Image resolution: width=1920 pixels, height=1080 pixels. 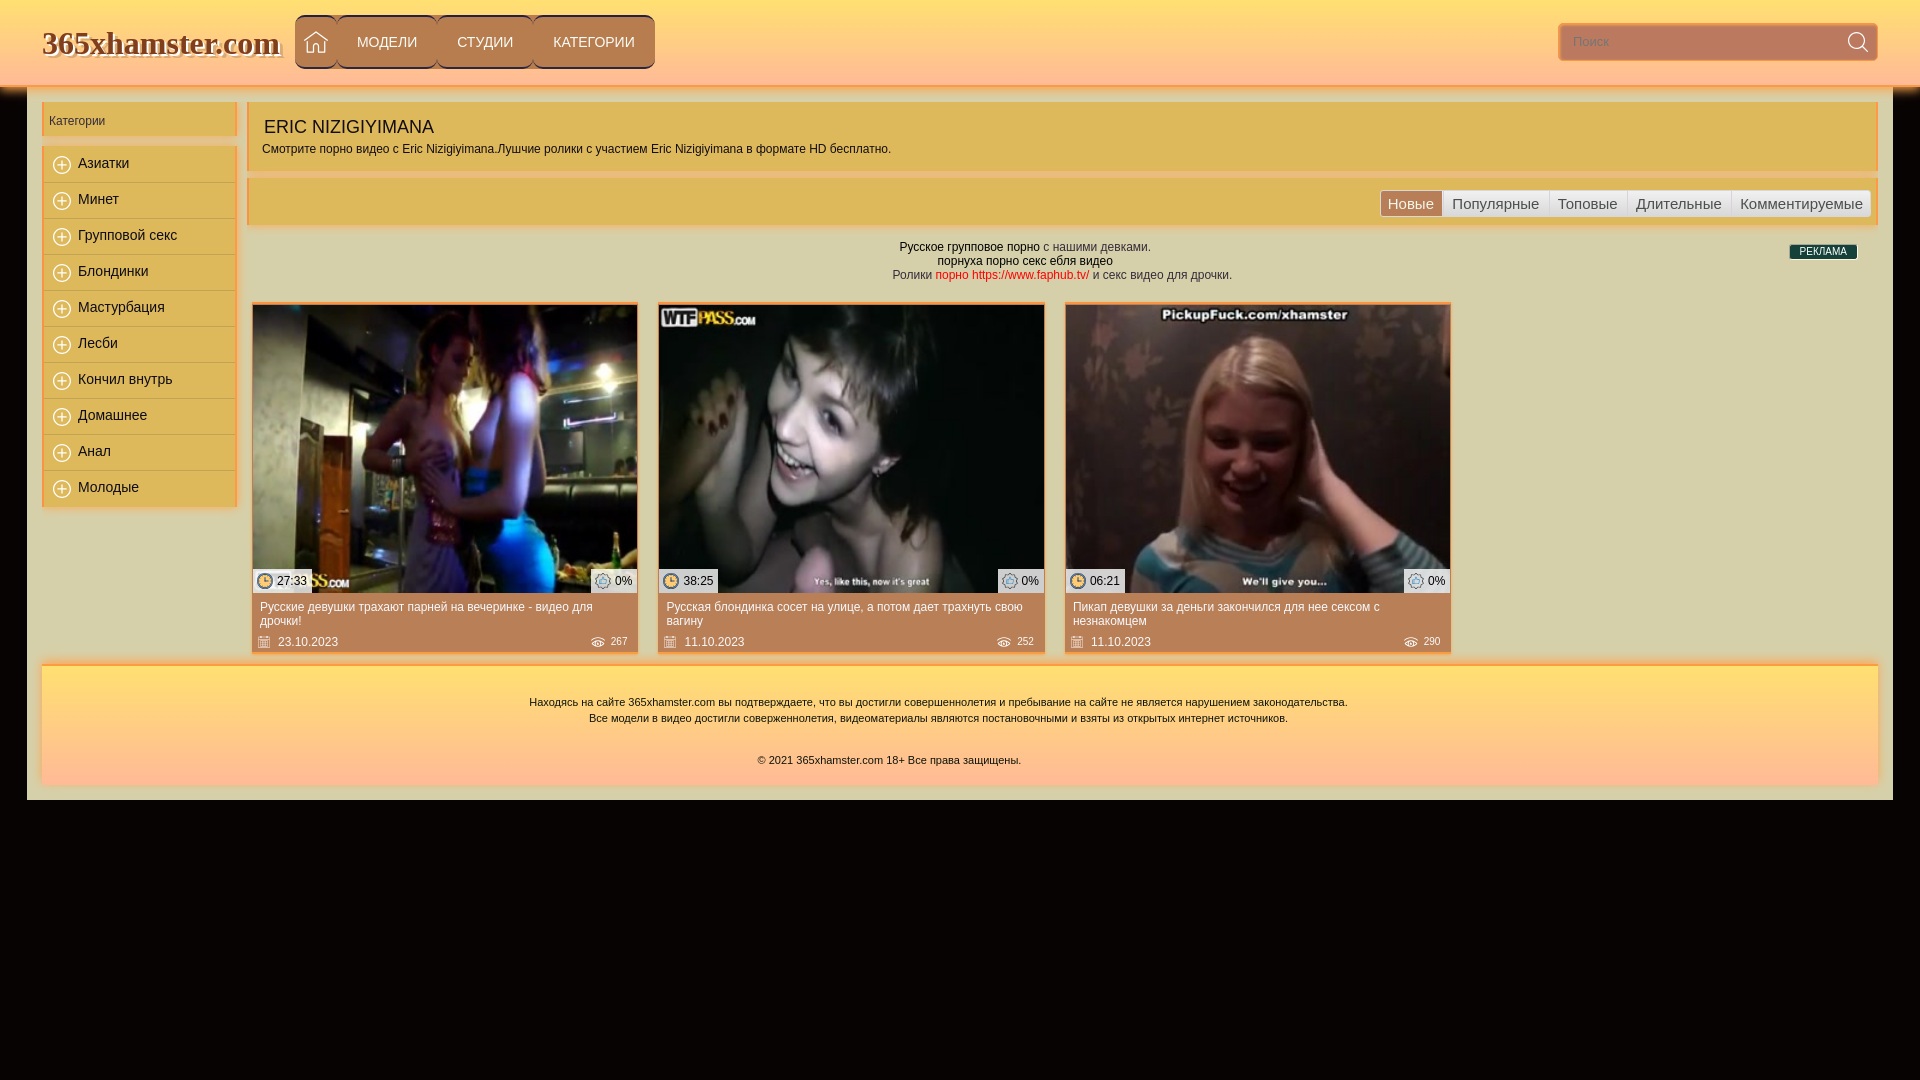 I want to click on 365xhamster.com, so click(x=161, y=42).